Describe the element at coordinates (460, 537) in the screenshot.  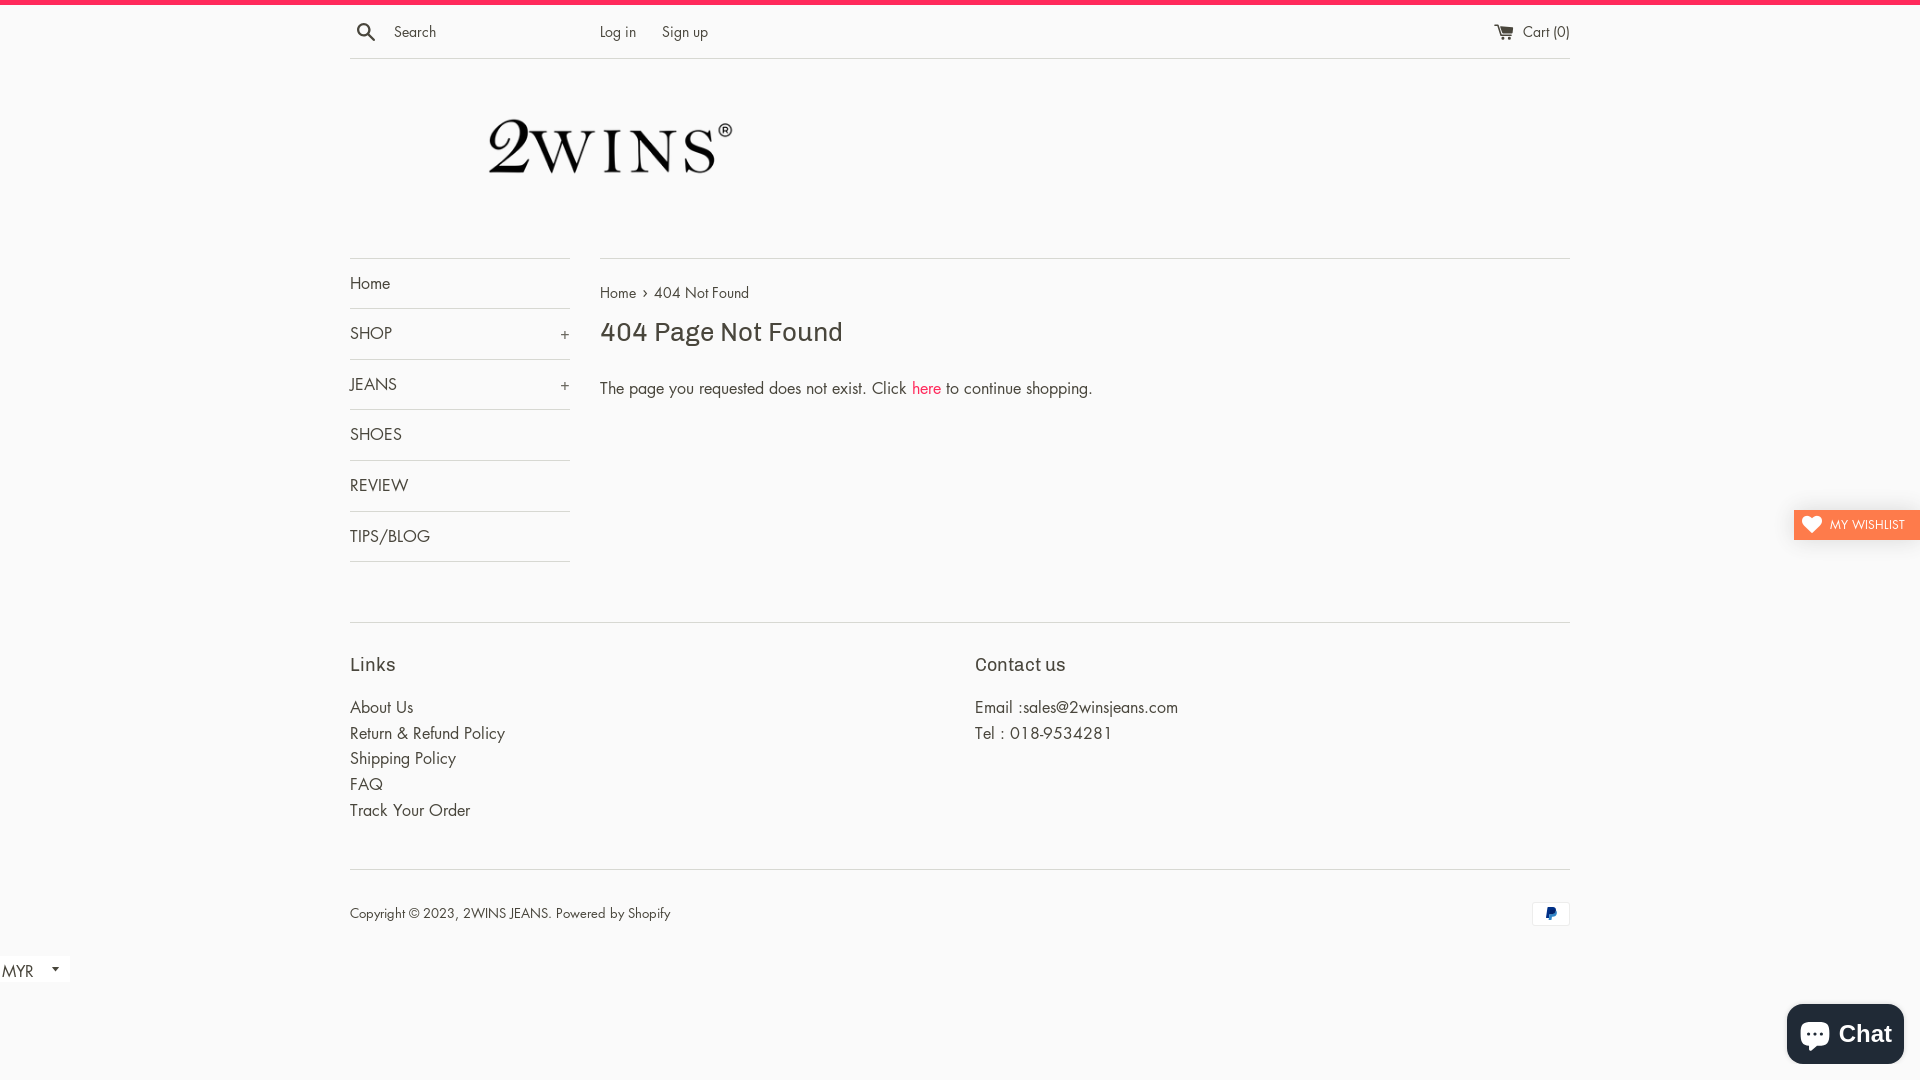
I see `TIPS/BLOG` at that location.